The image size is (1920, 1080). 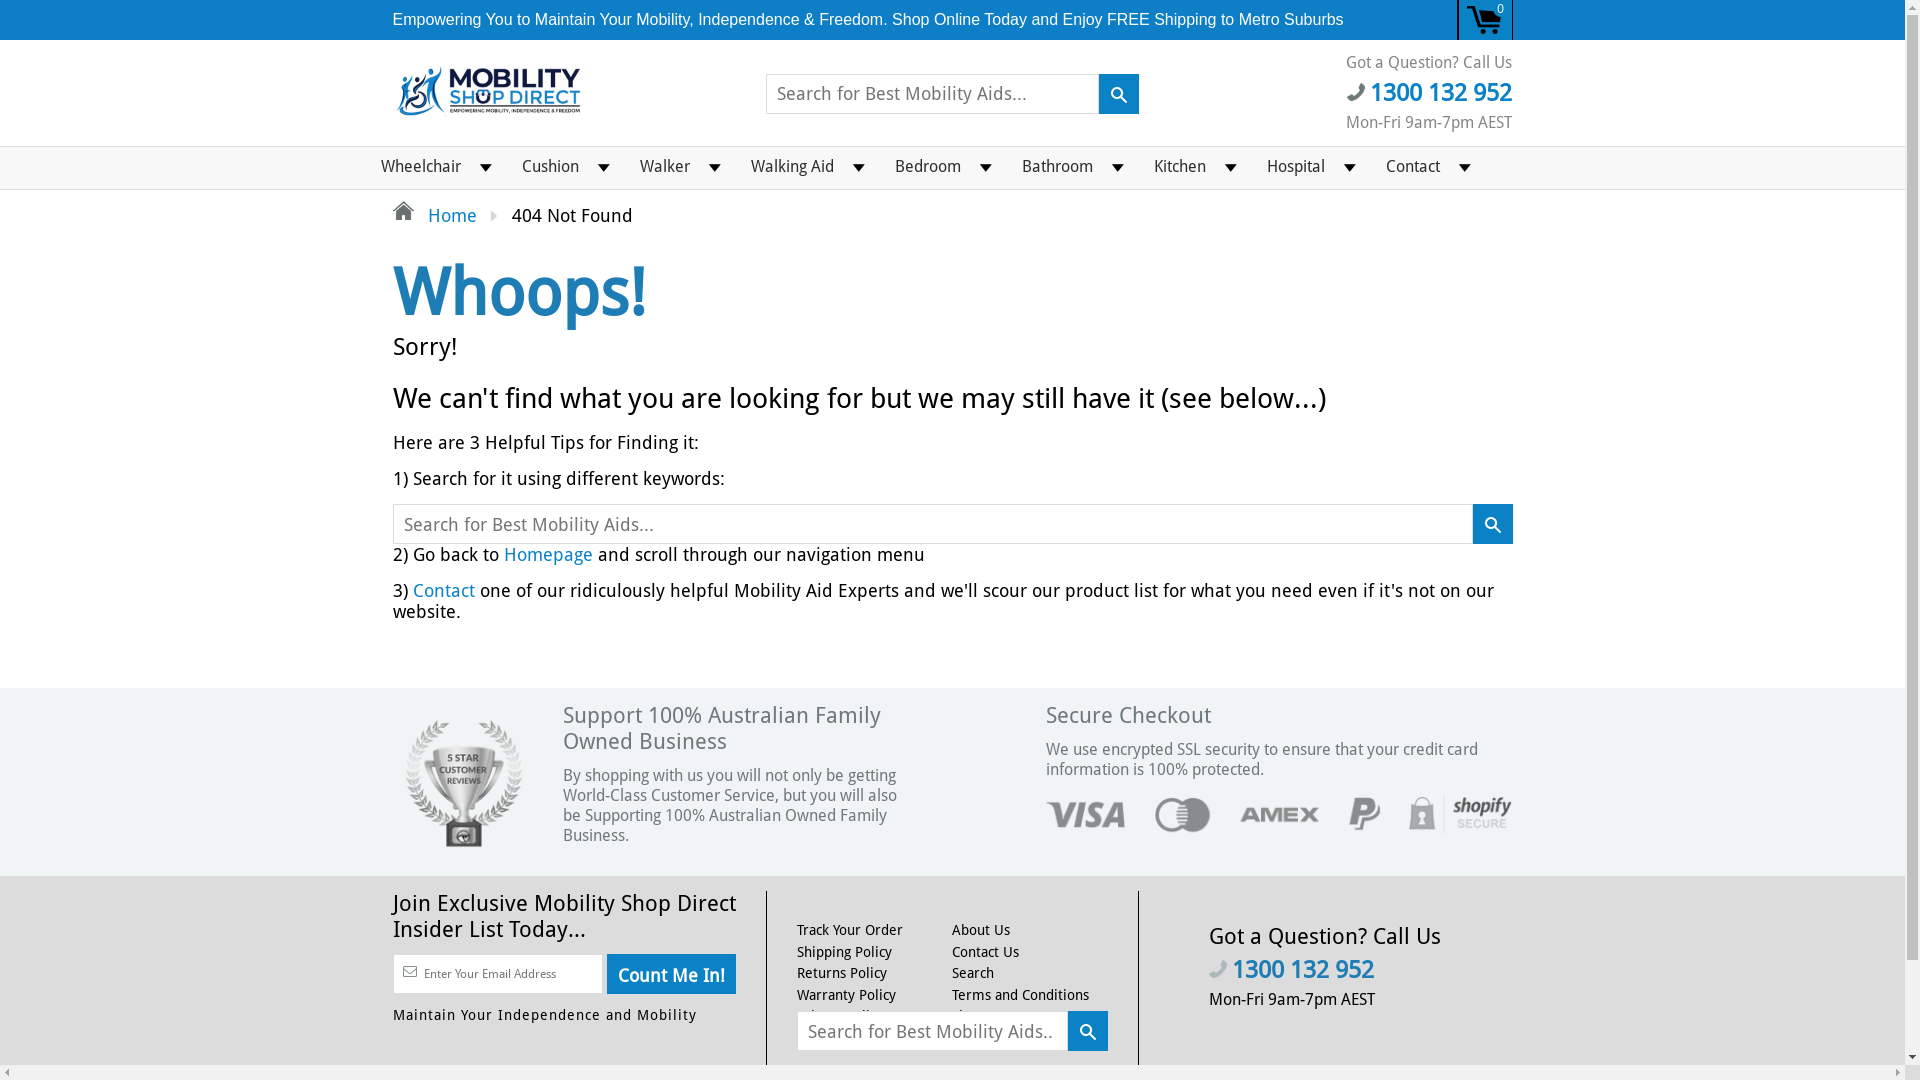 What do you see at coordinates (966, 1038) in the screenshot?
I see `Blog` at bounding box center [966, 1038].